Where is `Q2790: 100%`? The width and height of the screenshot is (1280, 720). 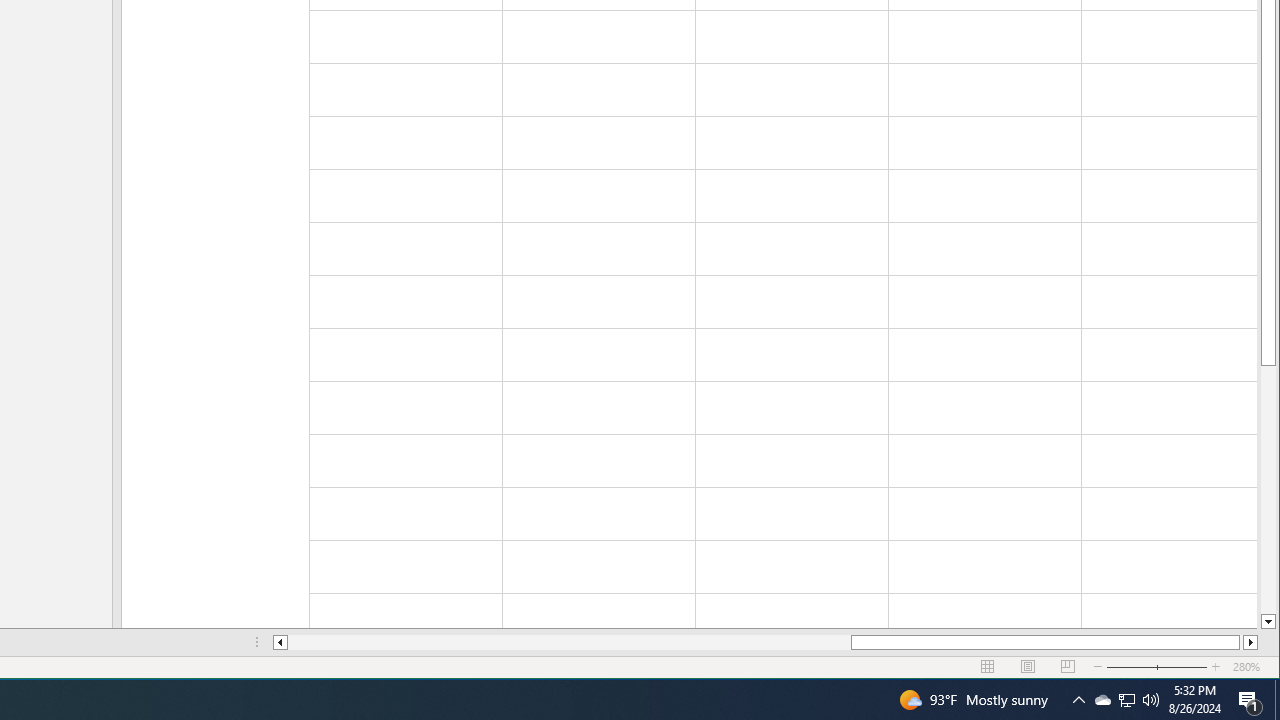
Q2790: 100% is located at coordinates (1151, 700).